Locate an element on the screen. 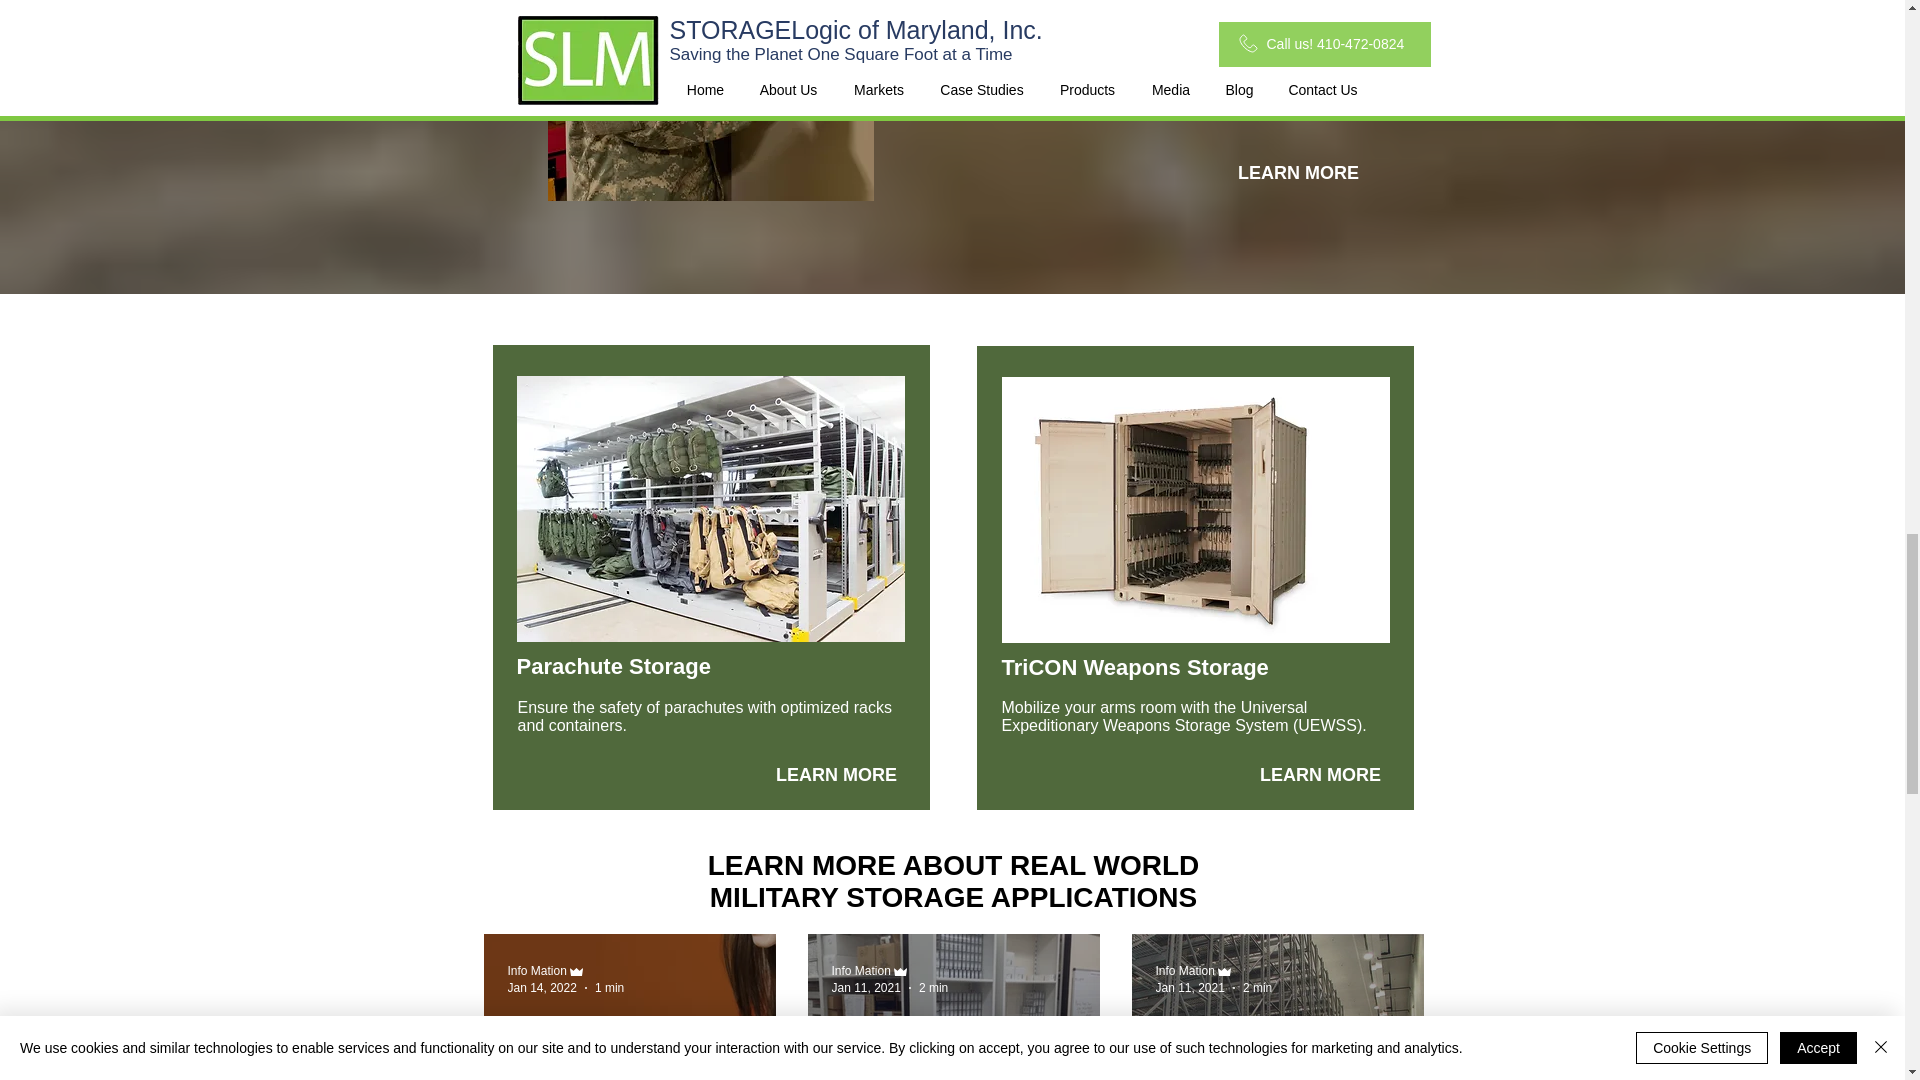  2 min is located at coordinates (1256, 986).